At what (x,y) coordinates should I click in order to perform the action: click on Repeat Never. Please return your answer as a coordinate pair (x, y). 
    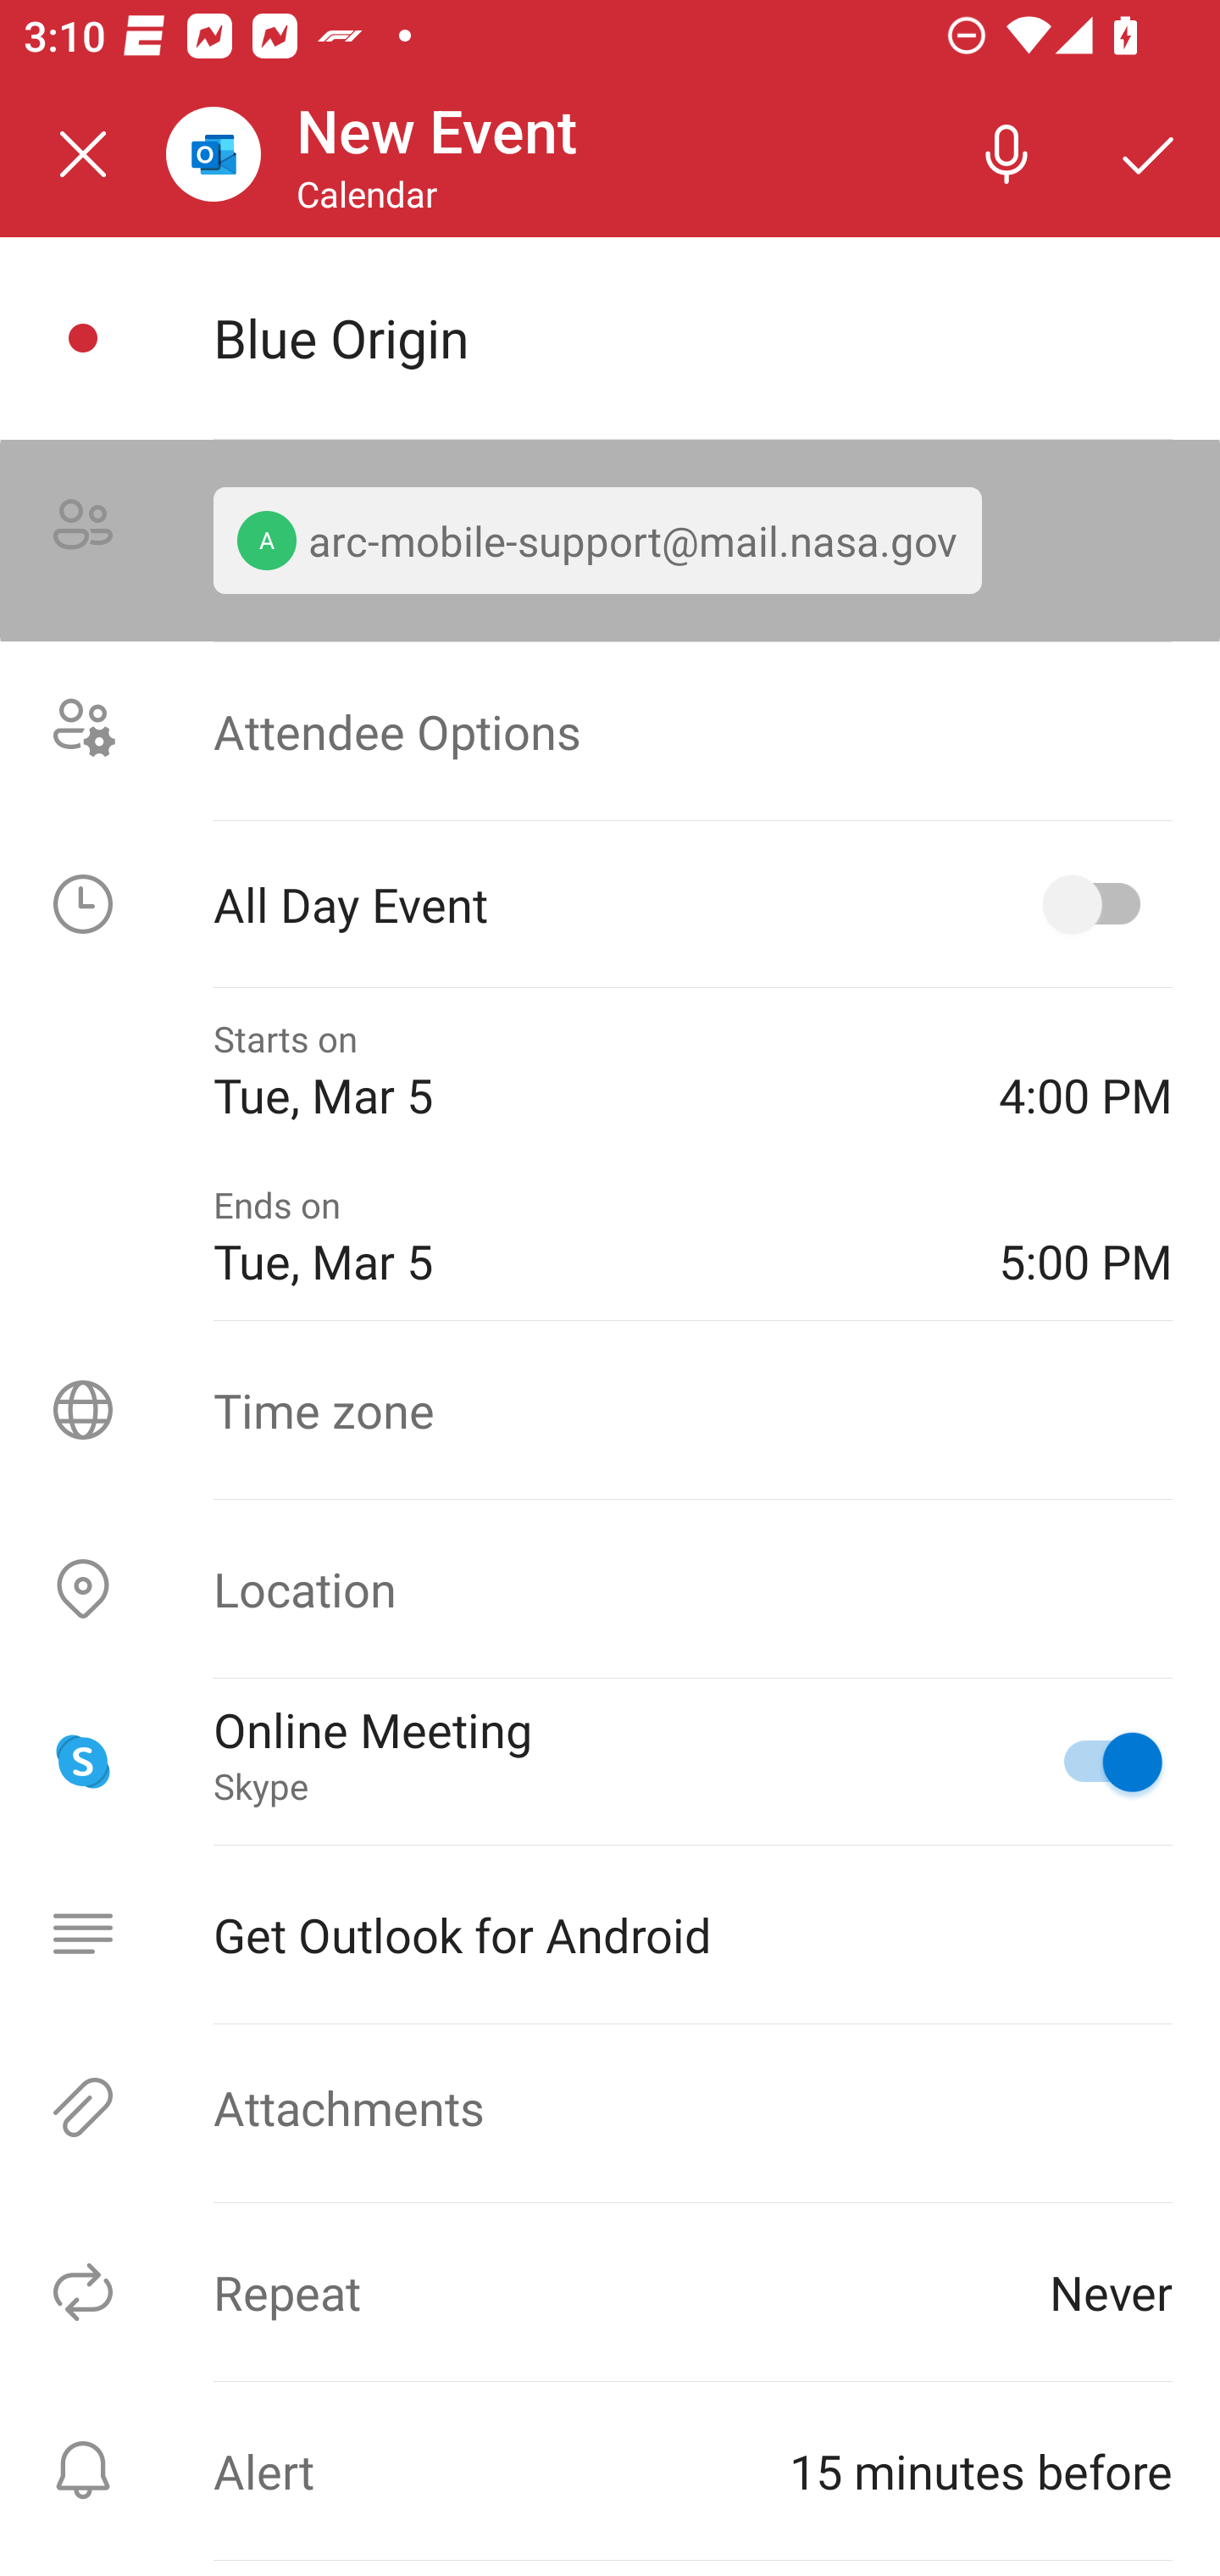
    Looking at the image, I should click on (610, 2291).